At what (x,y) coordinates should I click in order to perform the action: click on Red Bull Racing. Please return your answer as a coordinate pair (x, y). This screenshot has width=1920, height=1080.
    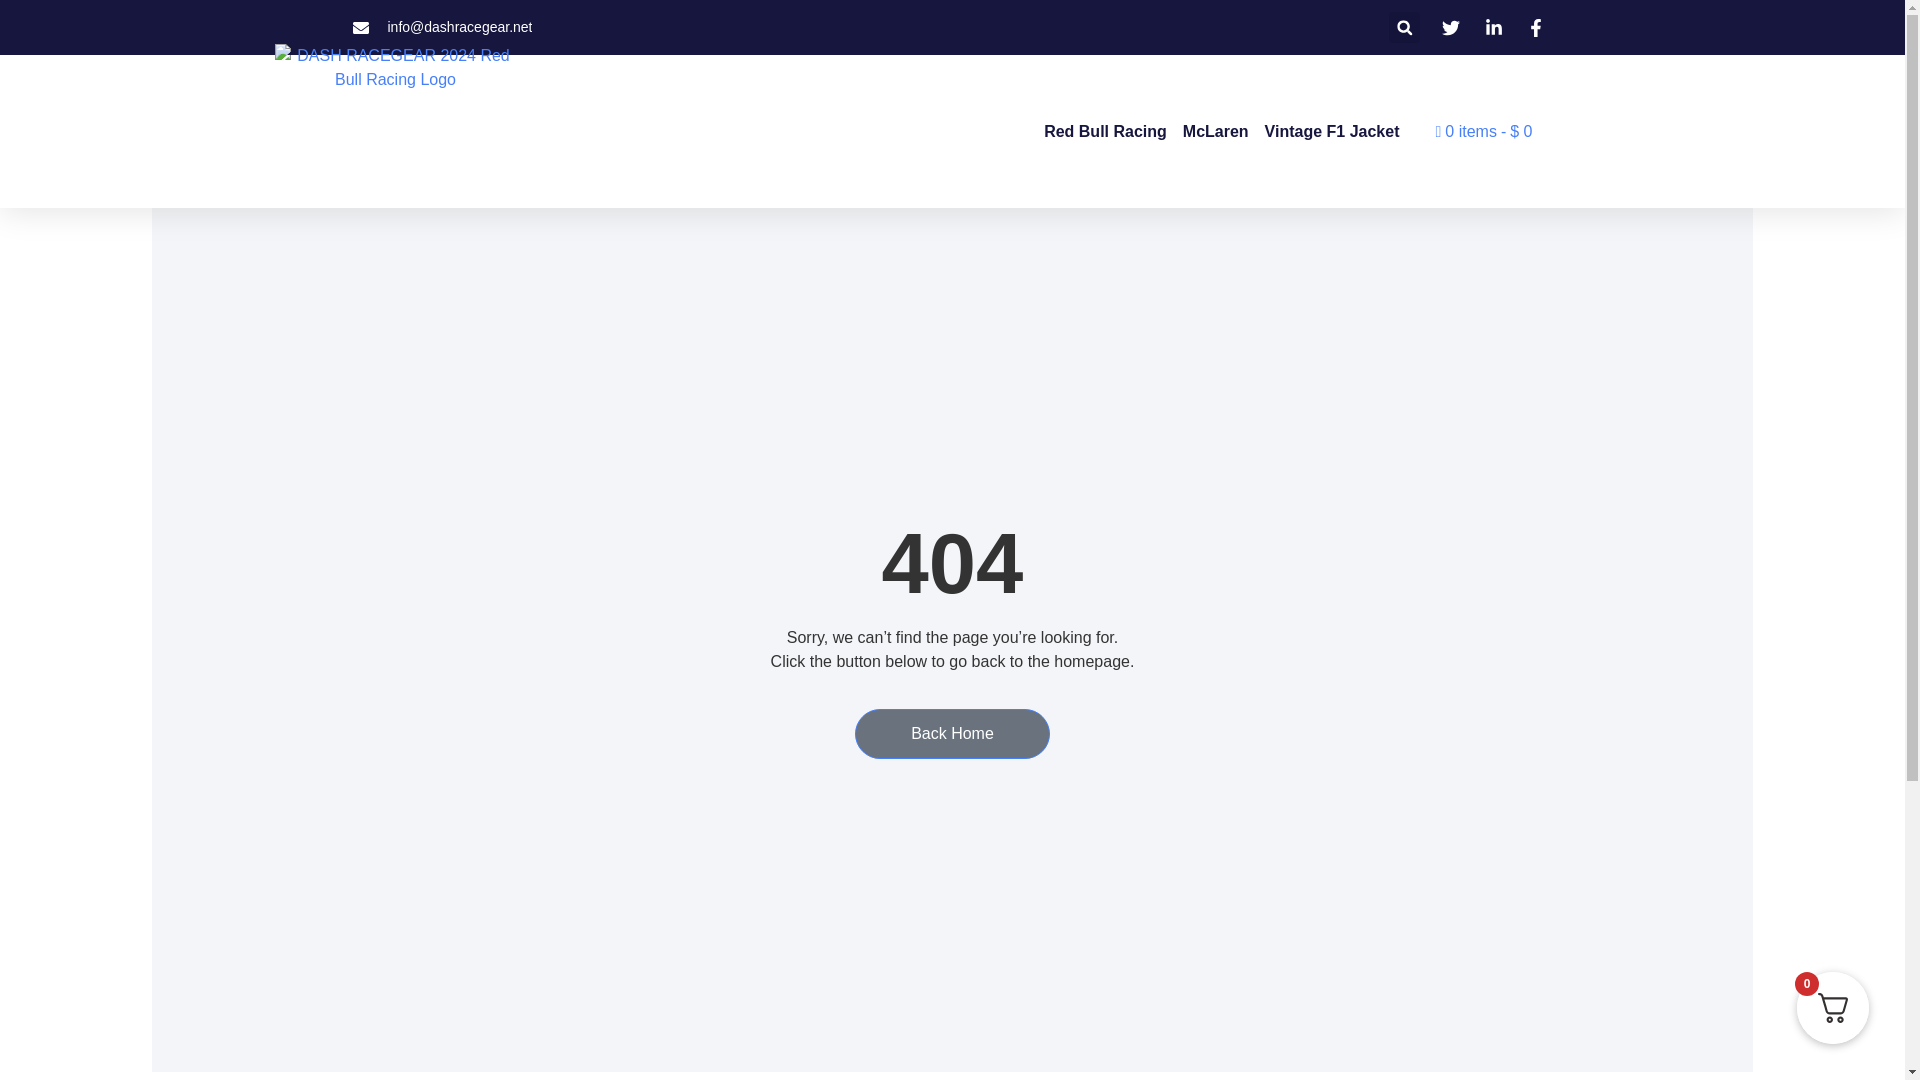
    Looking at the image, I should click on (1106, 131).